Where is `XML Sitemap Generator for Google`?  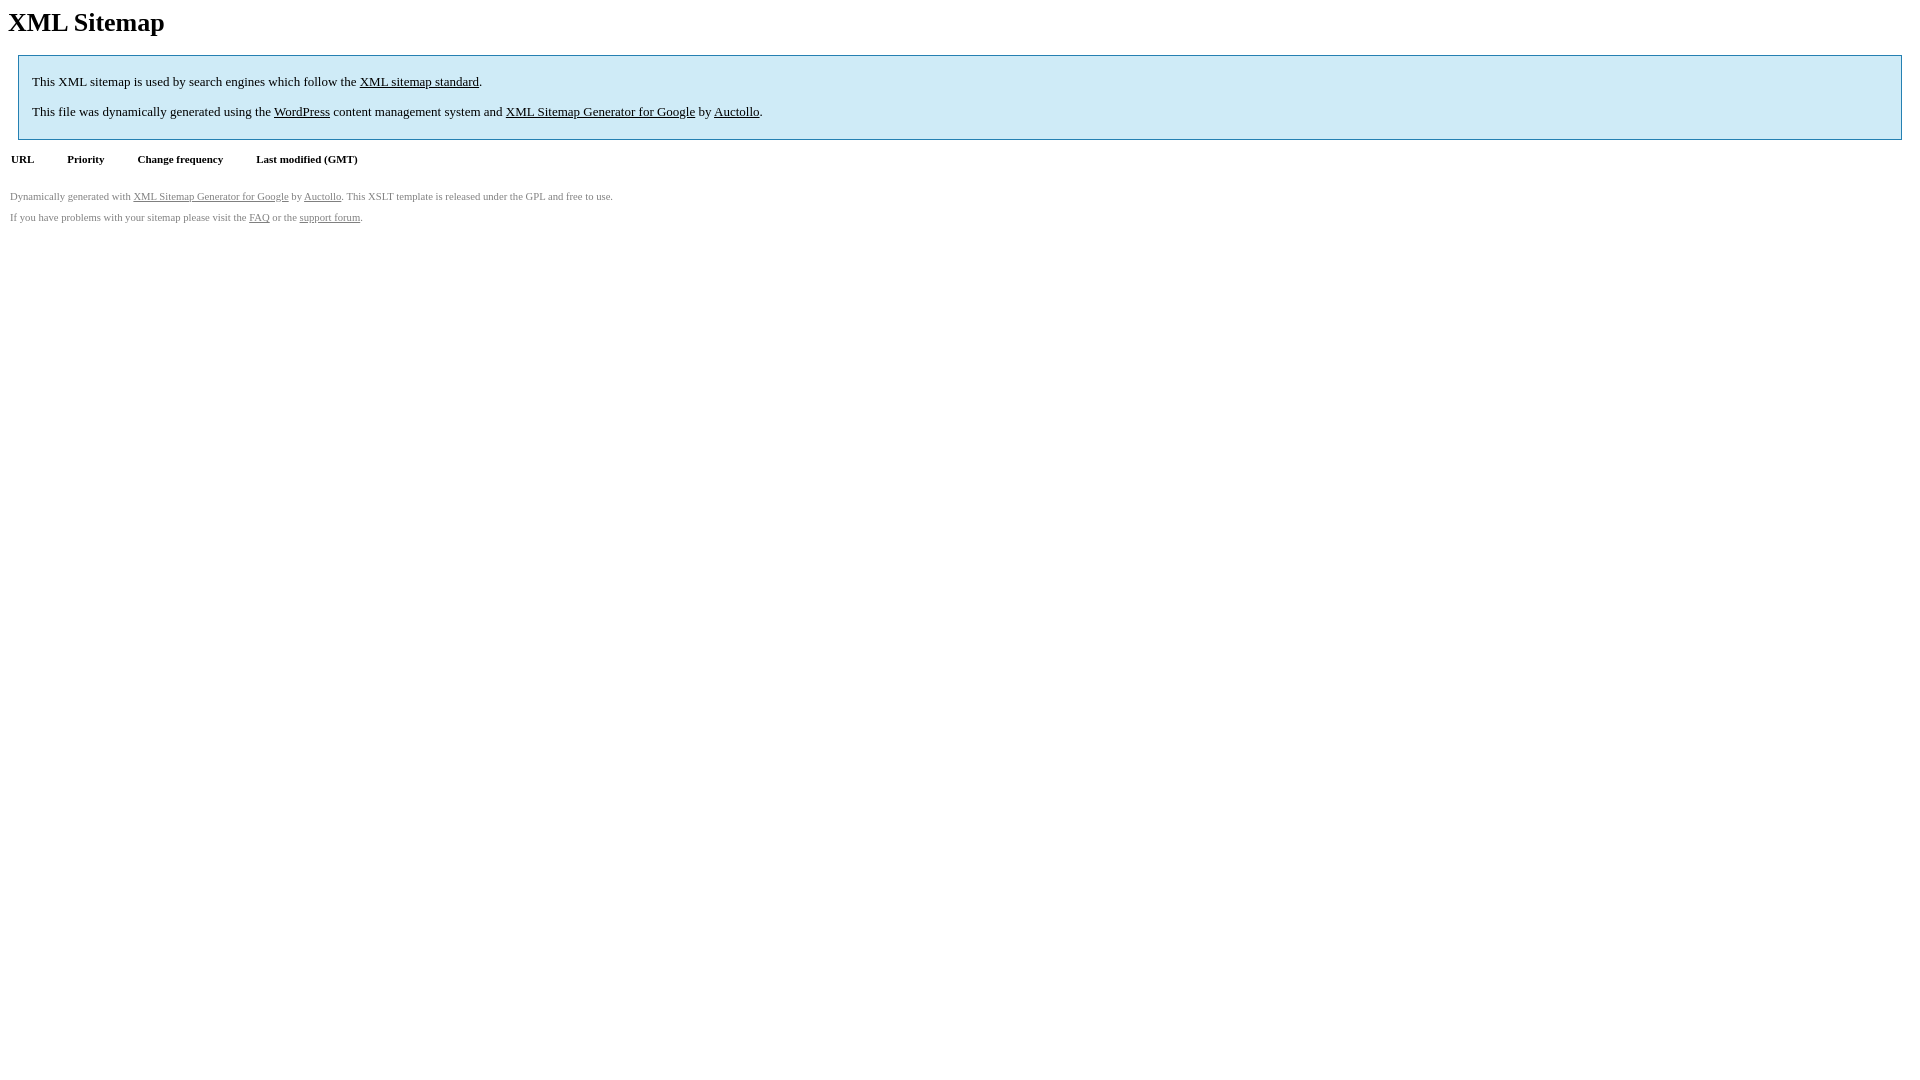
XML Sitemap Generator for Google is located at coordinates (600, 112).